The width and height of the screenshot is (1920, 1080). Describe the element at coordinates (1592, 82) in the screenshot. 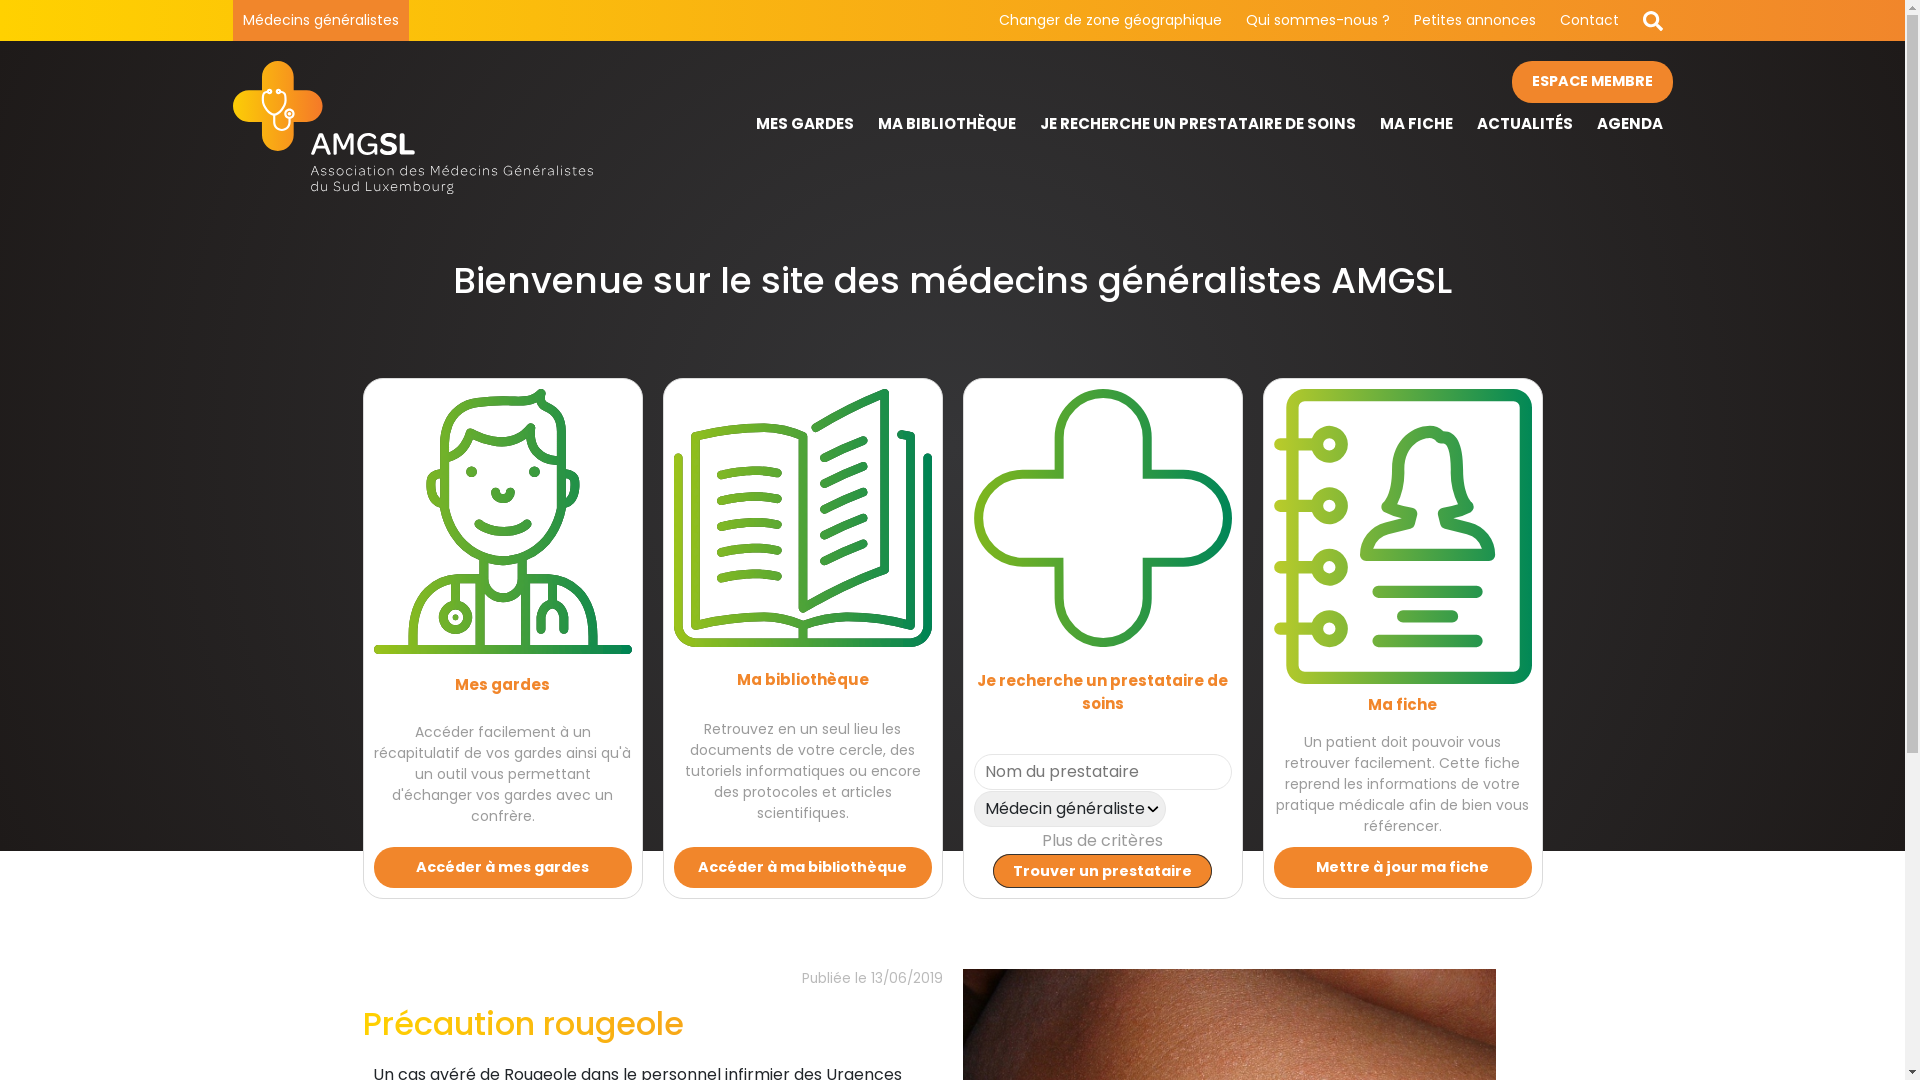

I see `ESPACE MEMBRE` at that location.